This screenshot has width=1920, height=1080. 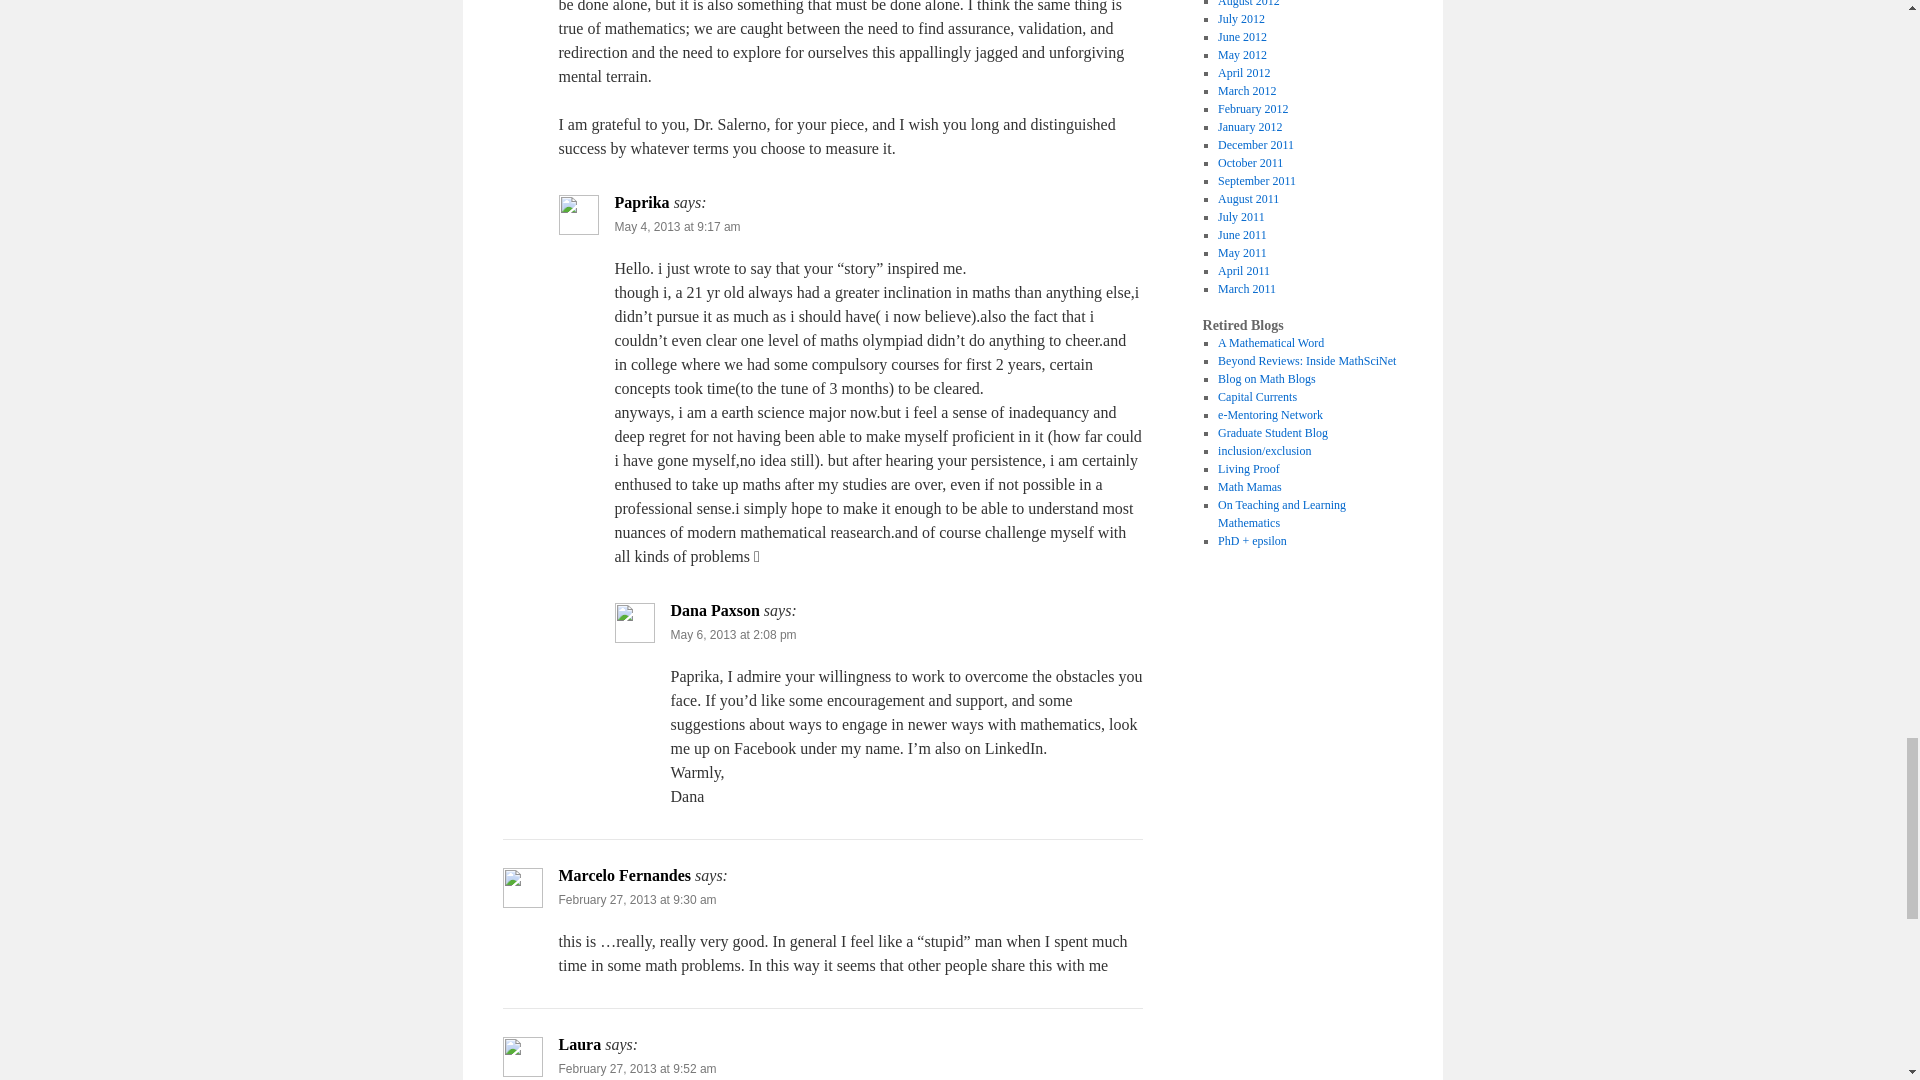 I want to click on February 27, 2013 at 9:52 am, so click(x=637, y=1068).